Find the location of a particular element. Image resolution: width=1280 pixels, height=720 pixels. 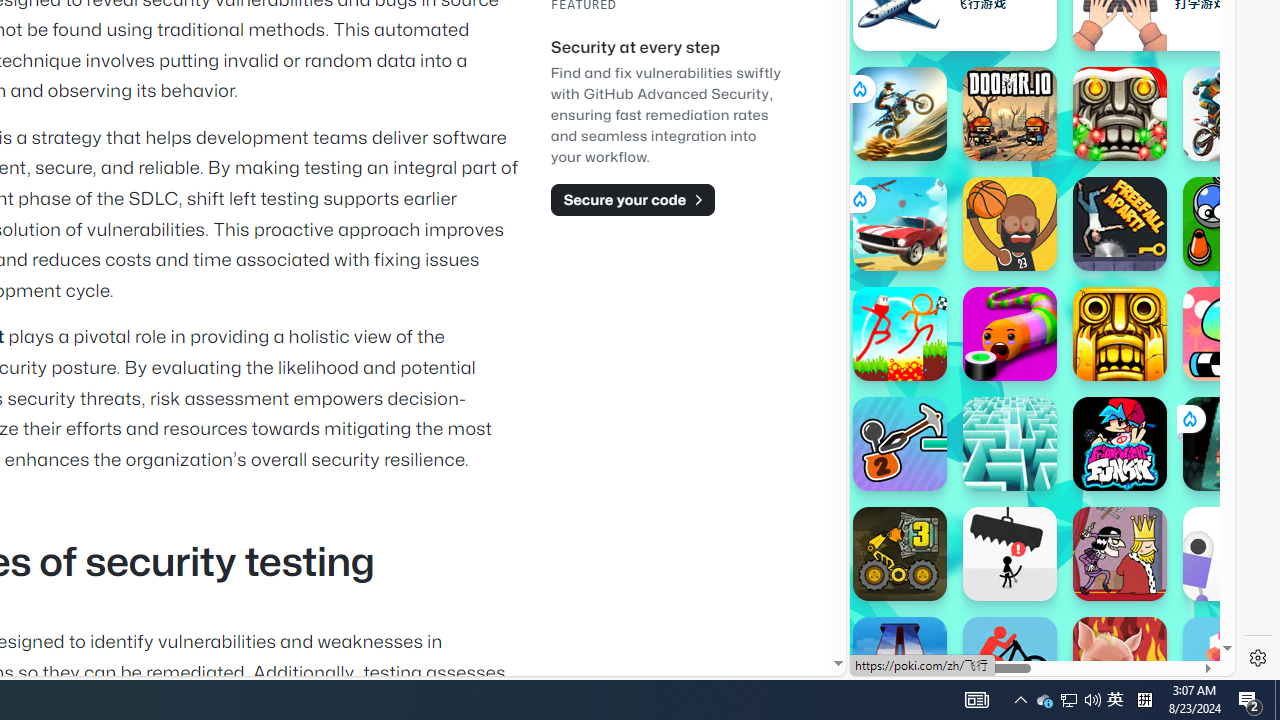

Stickman Parkour 3 Stickman Parkour 3 is located at coordinates (900, 334).